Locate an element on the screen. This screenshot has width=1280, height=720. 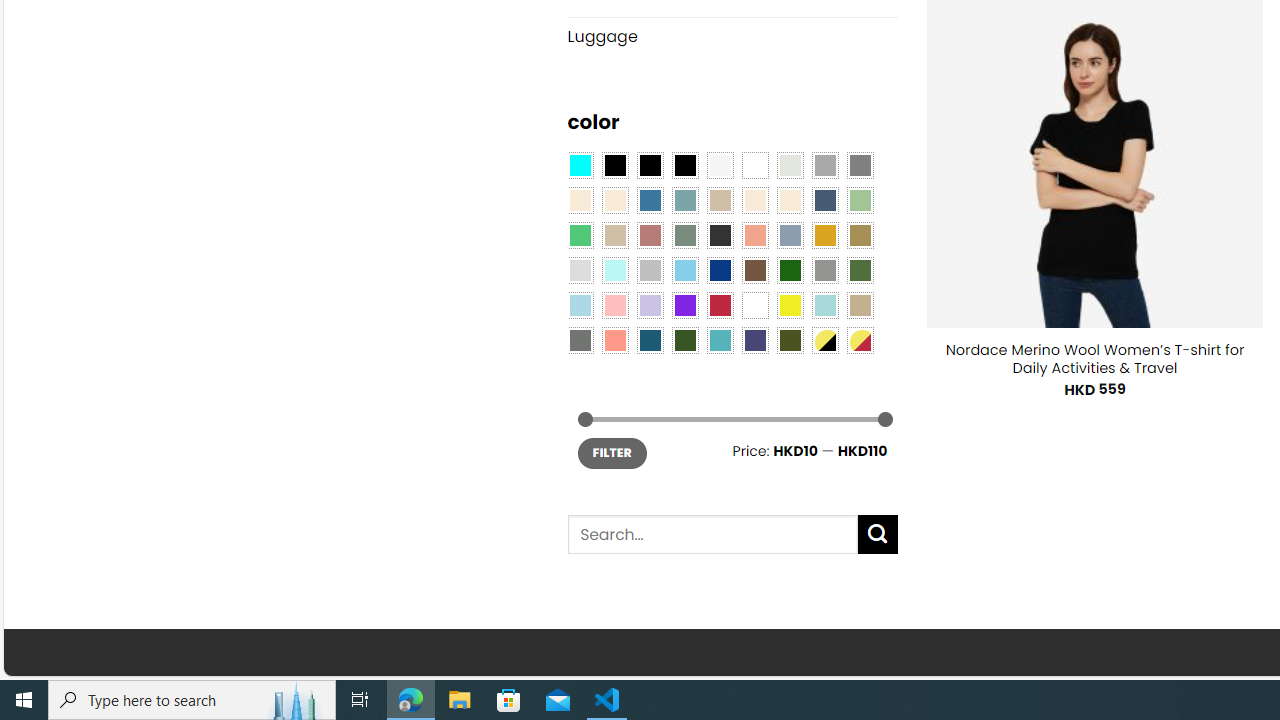
All Gray is located at coordinates (860, 164).